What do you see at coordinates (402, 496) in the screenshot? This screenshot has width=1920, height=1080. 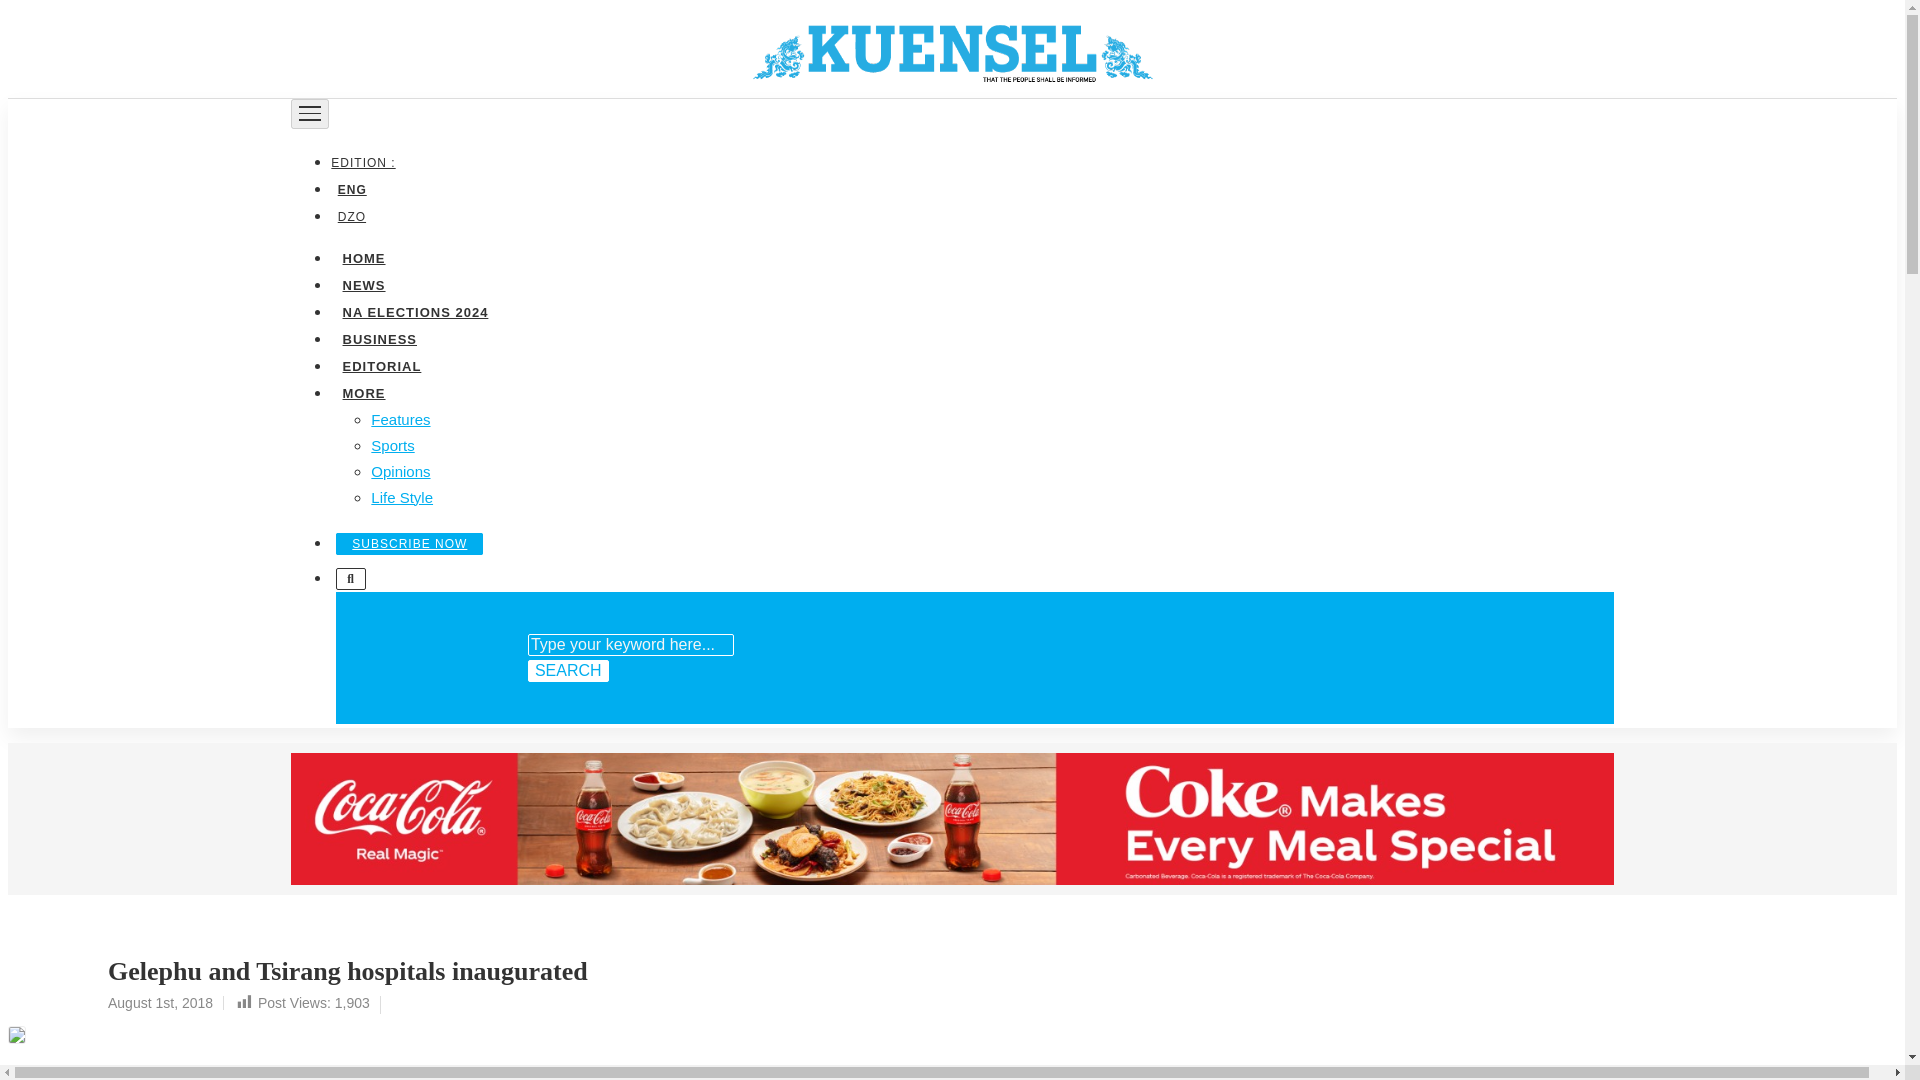 I see `Life Style` at bounding box center [402, 496].